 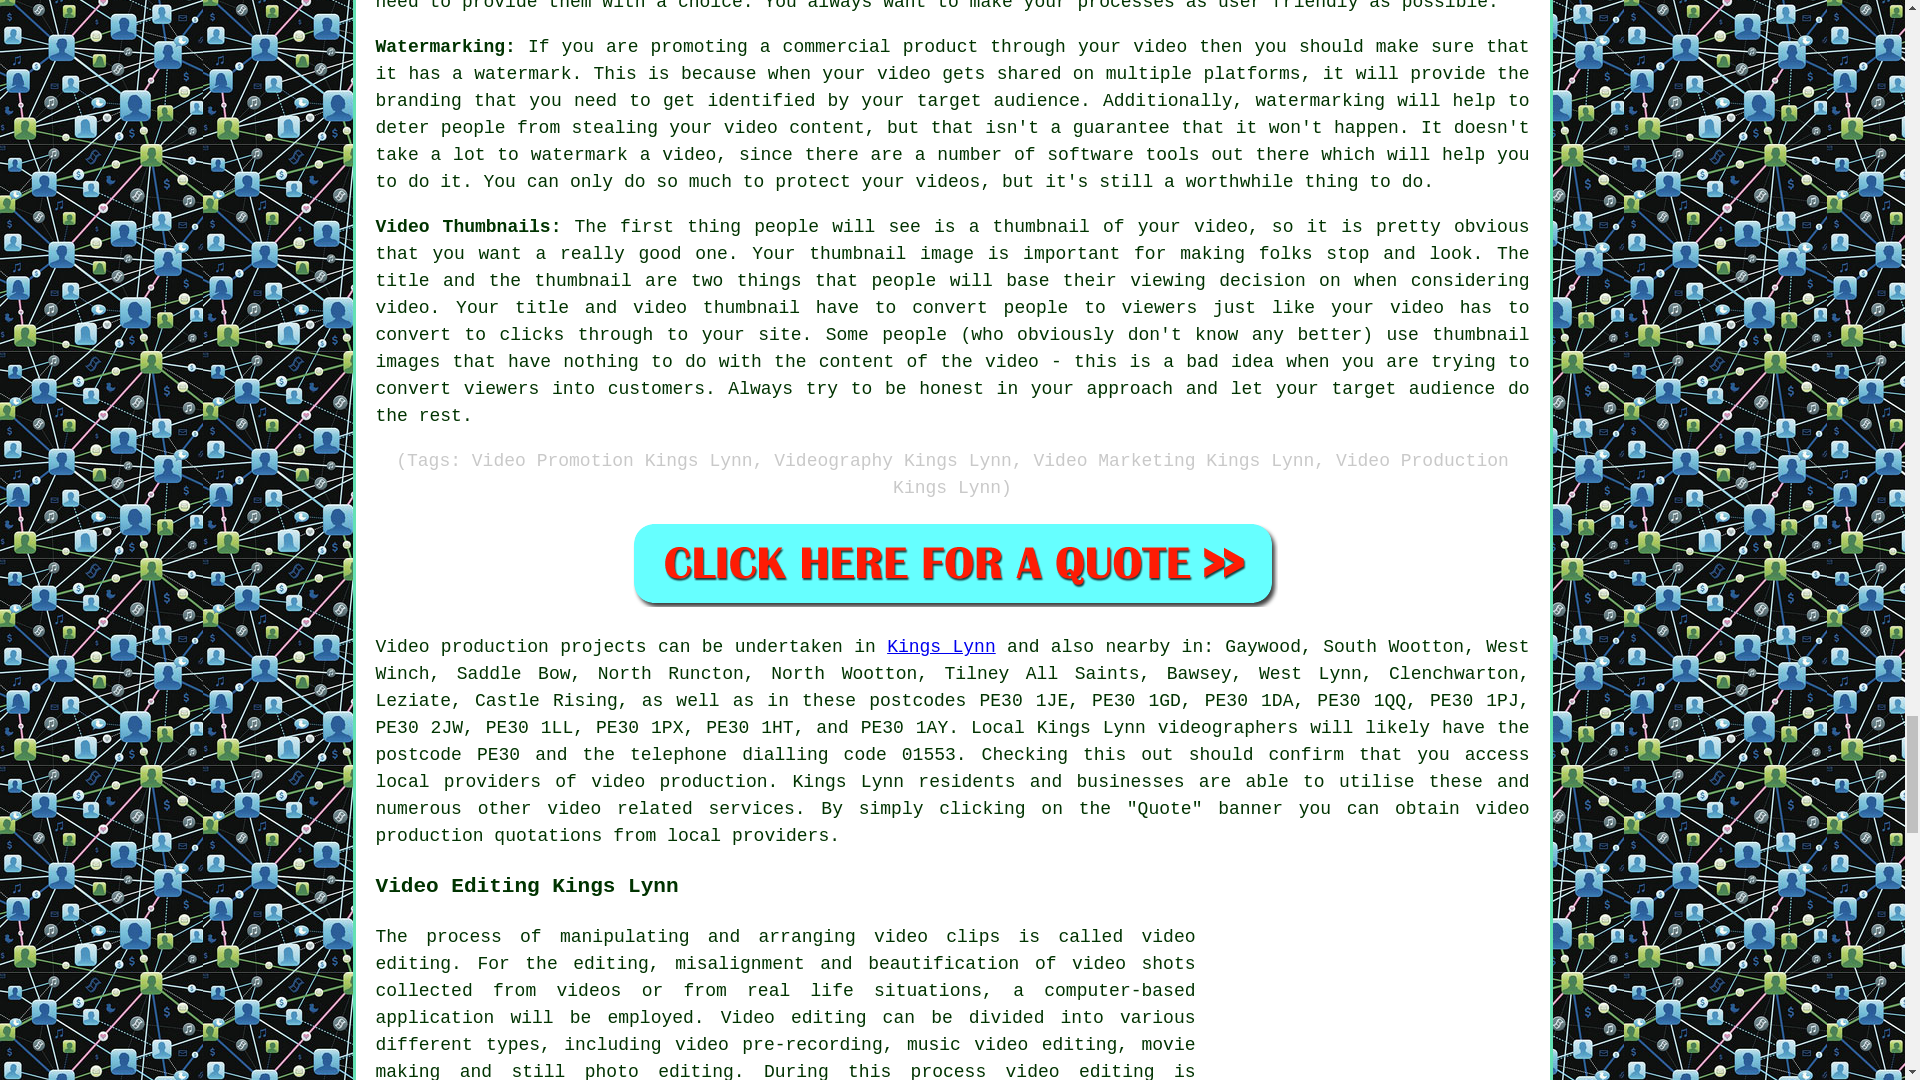 What do you see at coordinates (462, 646) in the screenshot?
I see `Video production` at bounding box center [462, 646].